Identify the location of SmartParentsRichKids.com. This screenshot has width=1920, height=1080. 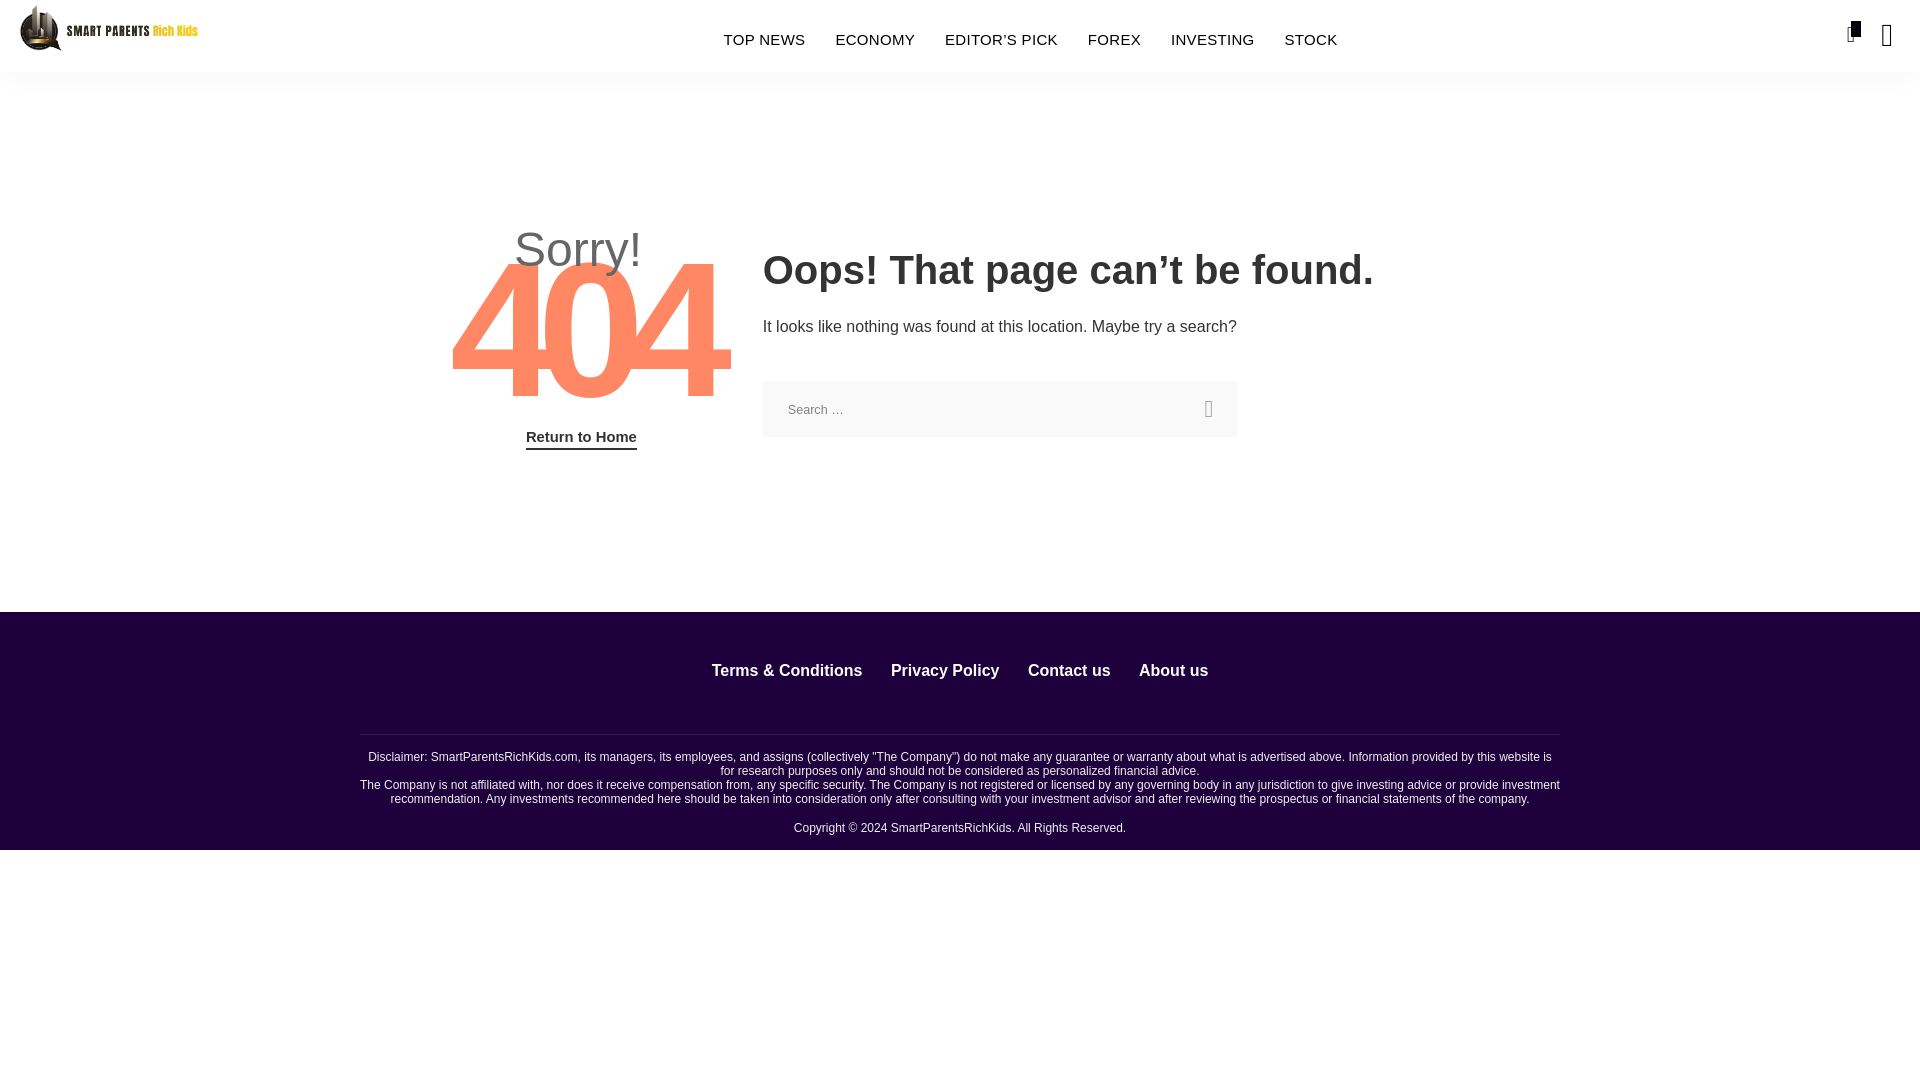
(504, 756).